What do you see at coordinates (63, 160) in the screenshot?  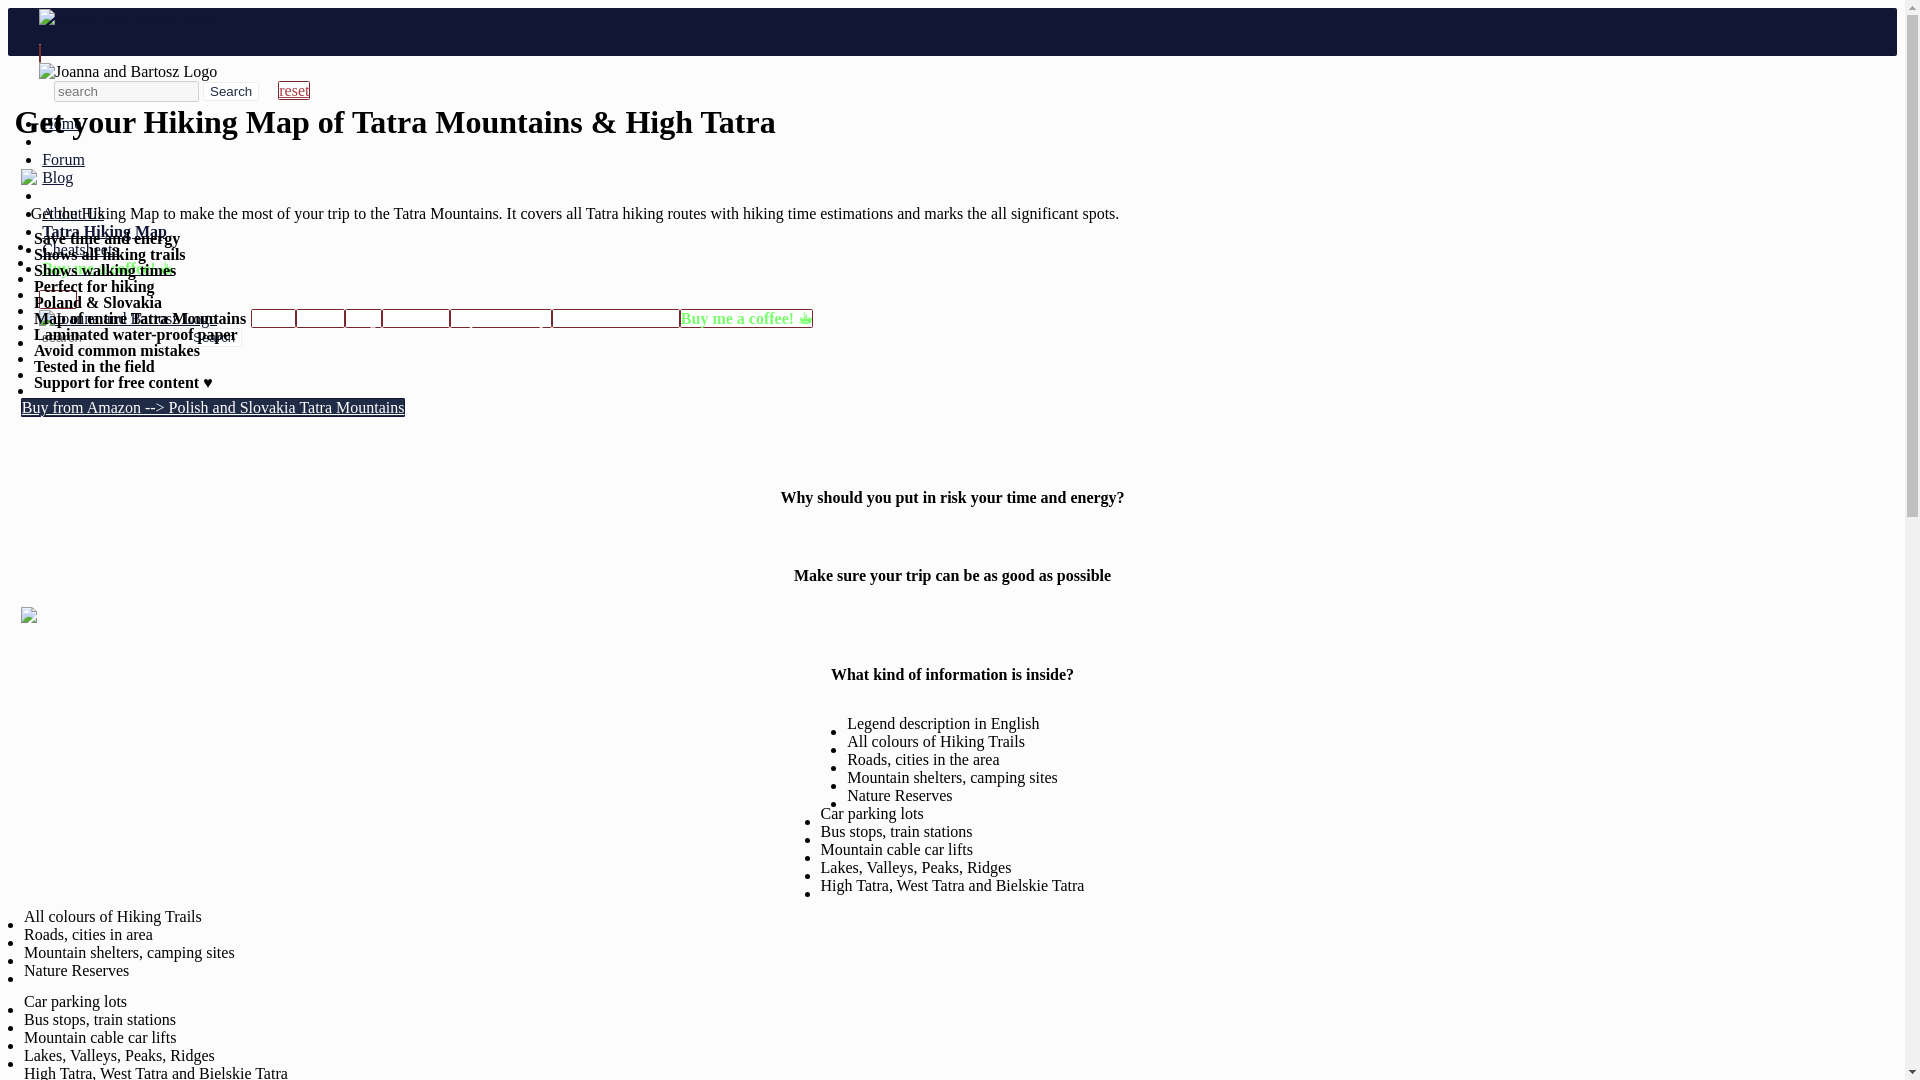 I see `Forum` at bounding box center [63, 160].